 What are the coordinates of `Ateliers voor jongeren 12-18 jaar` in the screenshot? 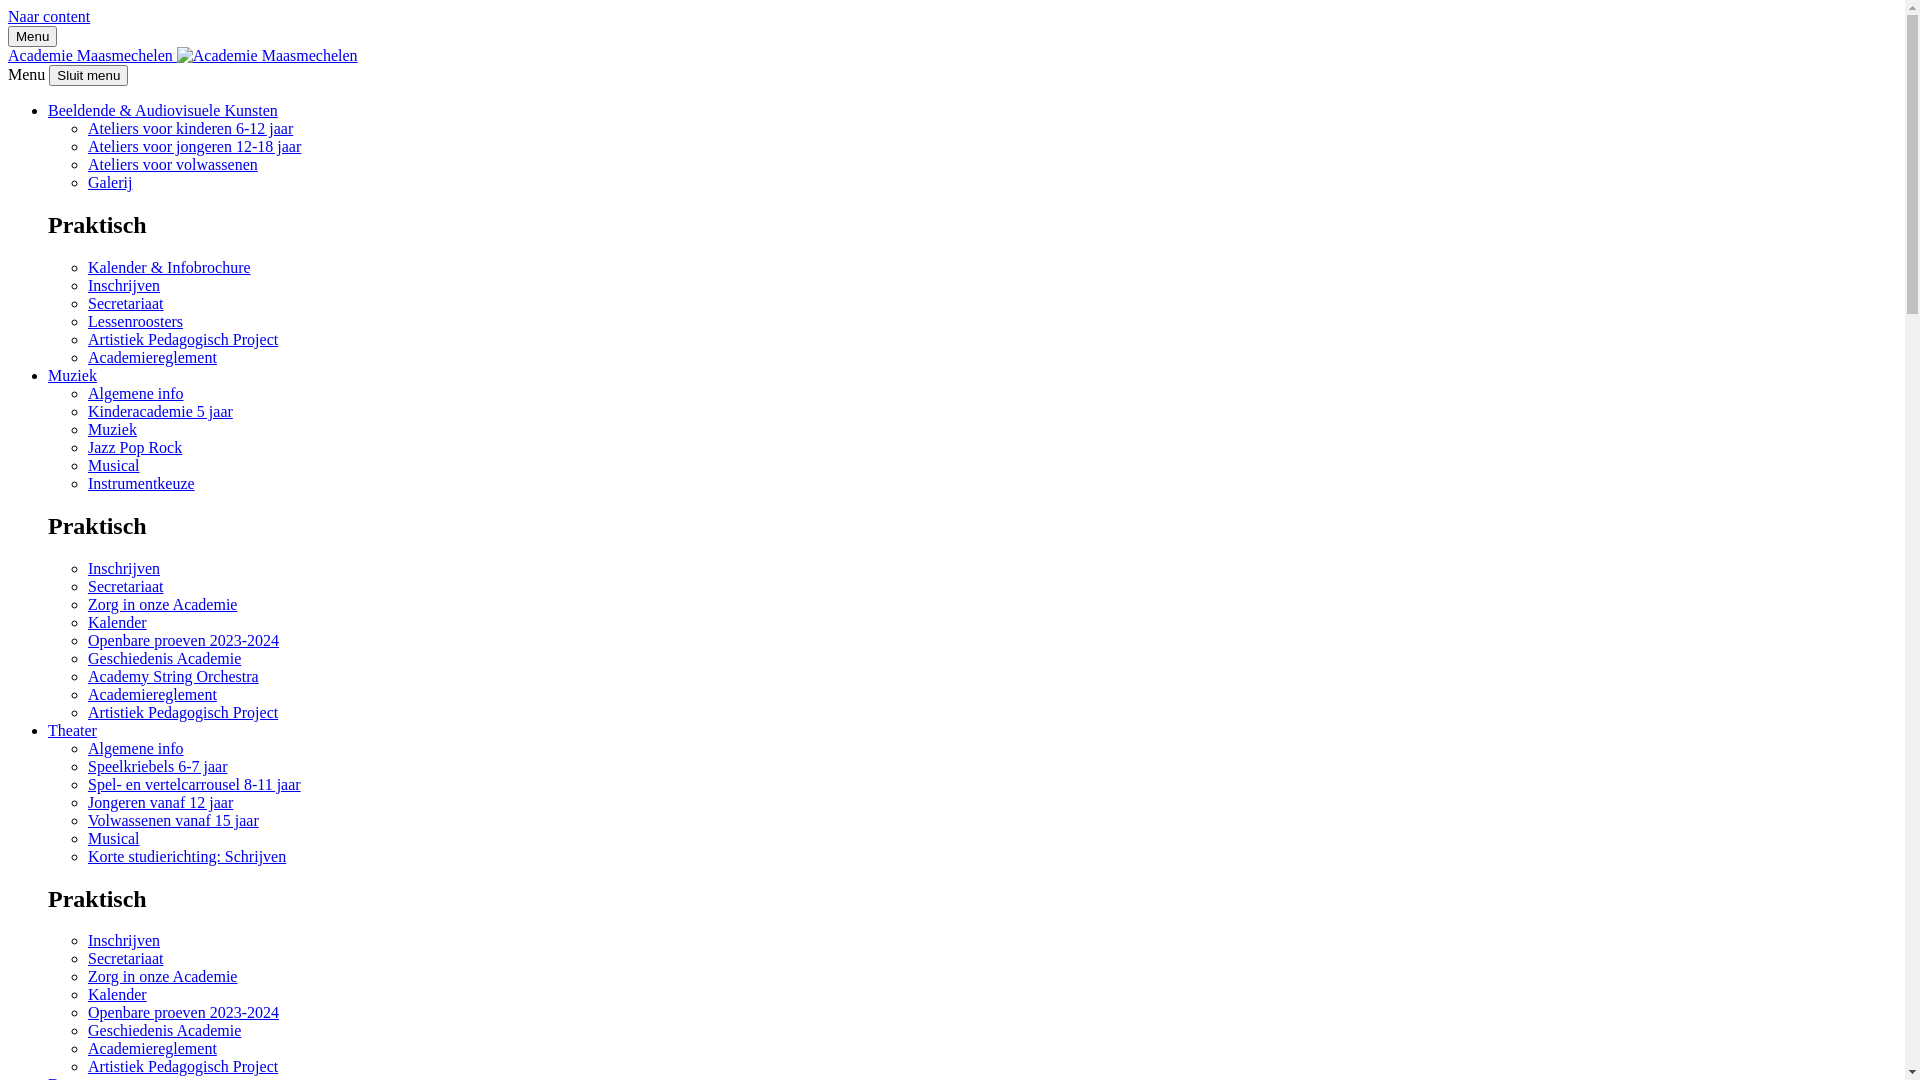 It's located at (194, 146).